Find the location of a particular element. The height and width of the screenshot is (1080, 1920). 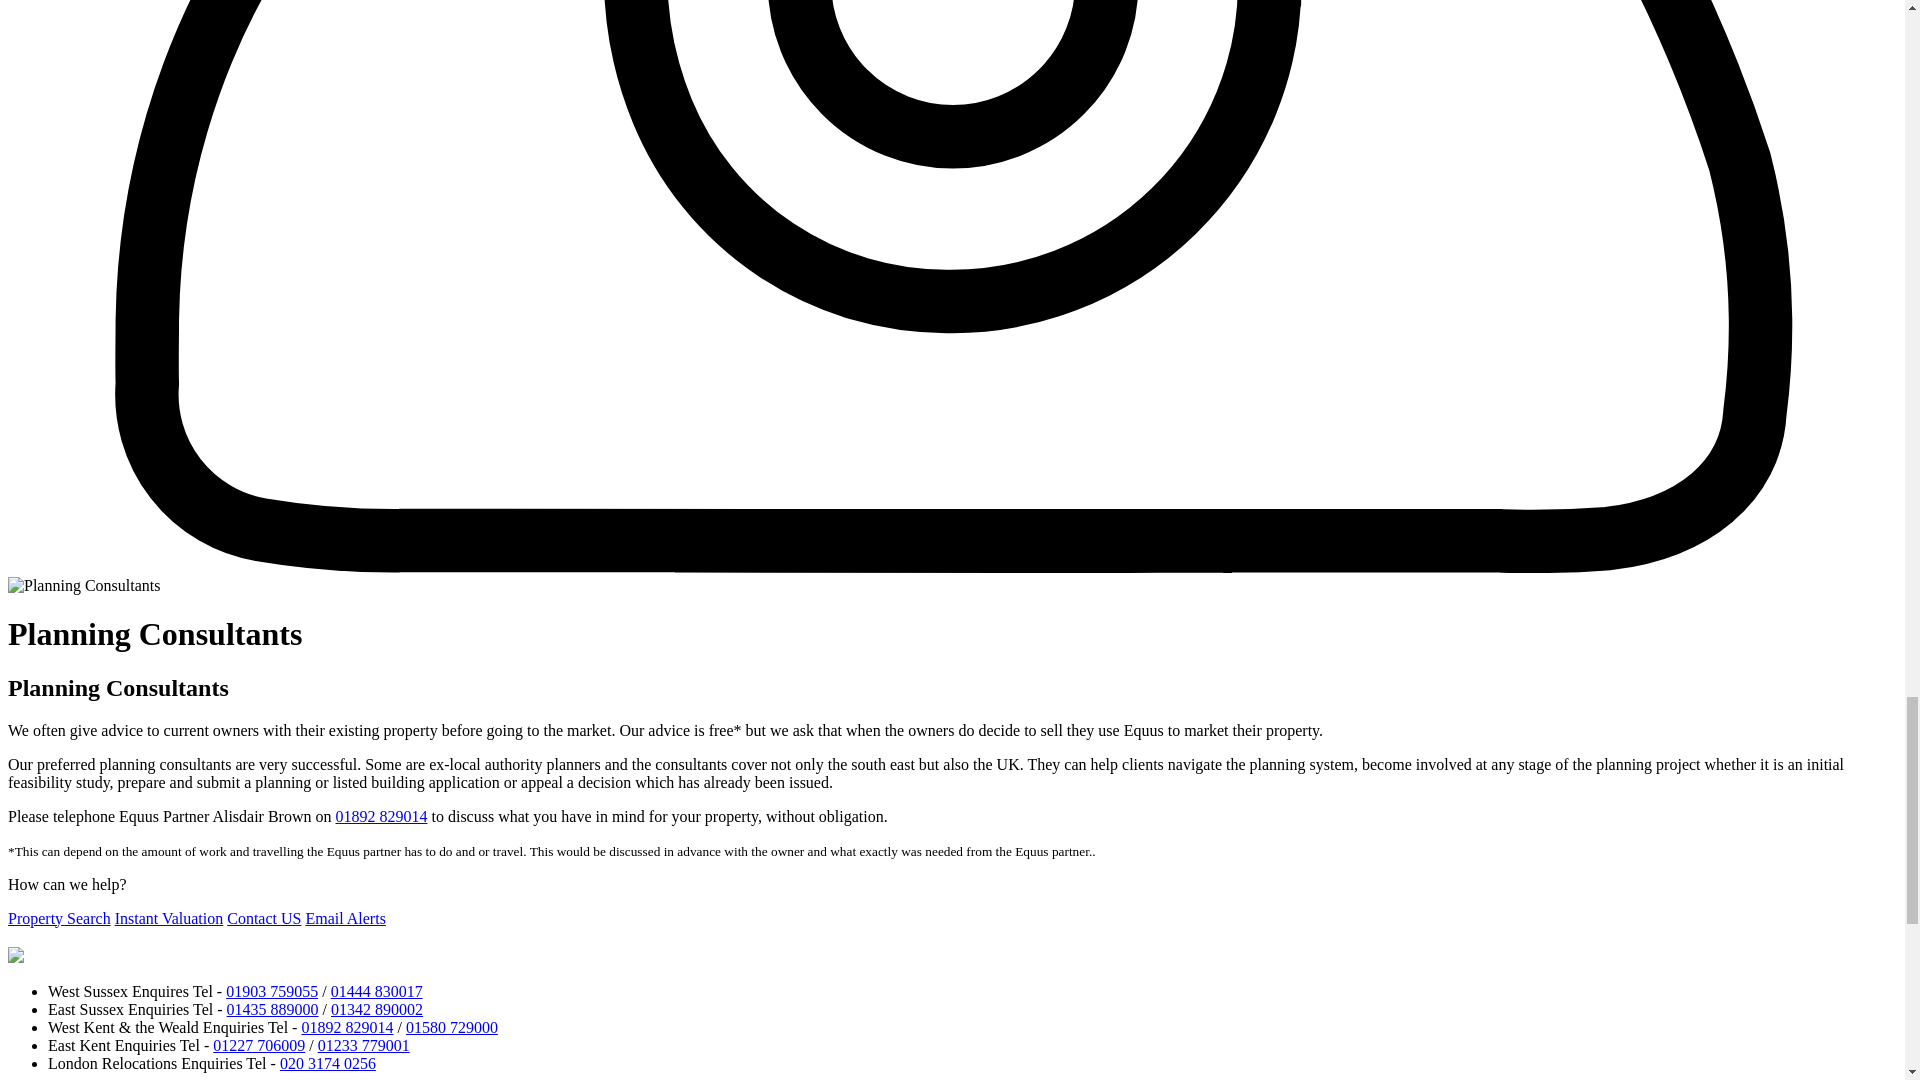

Instant Valuation is located at coordinates (170, 918).